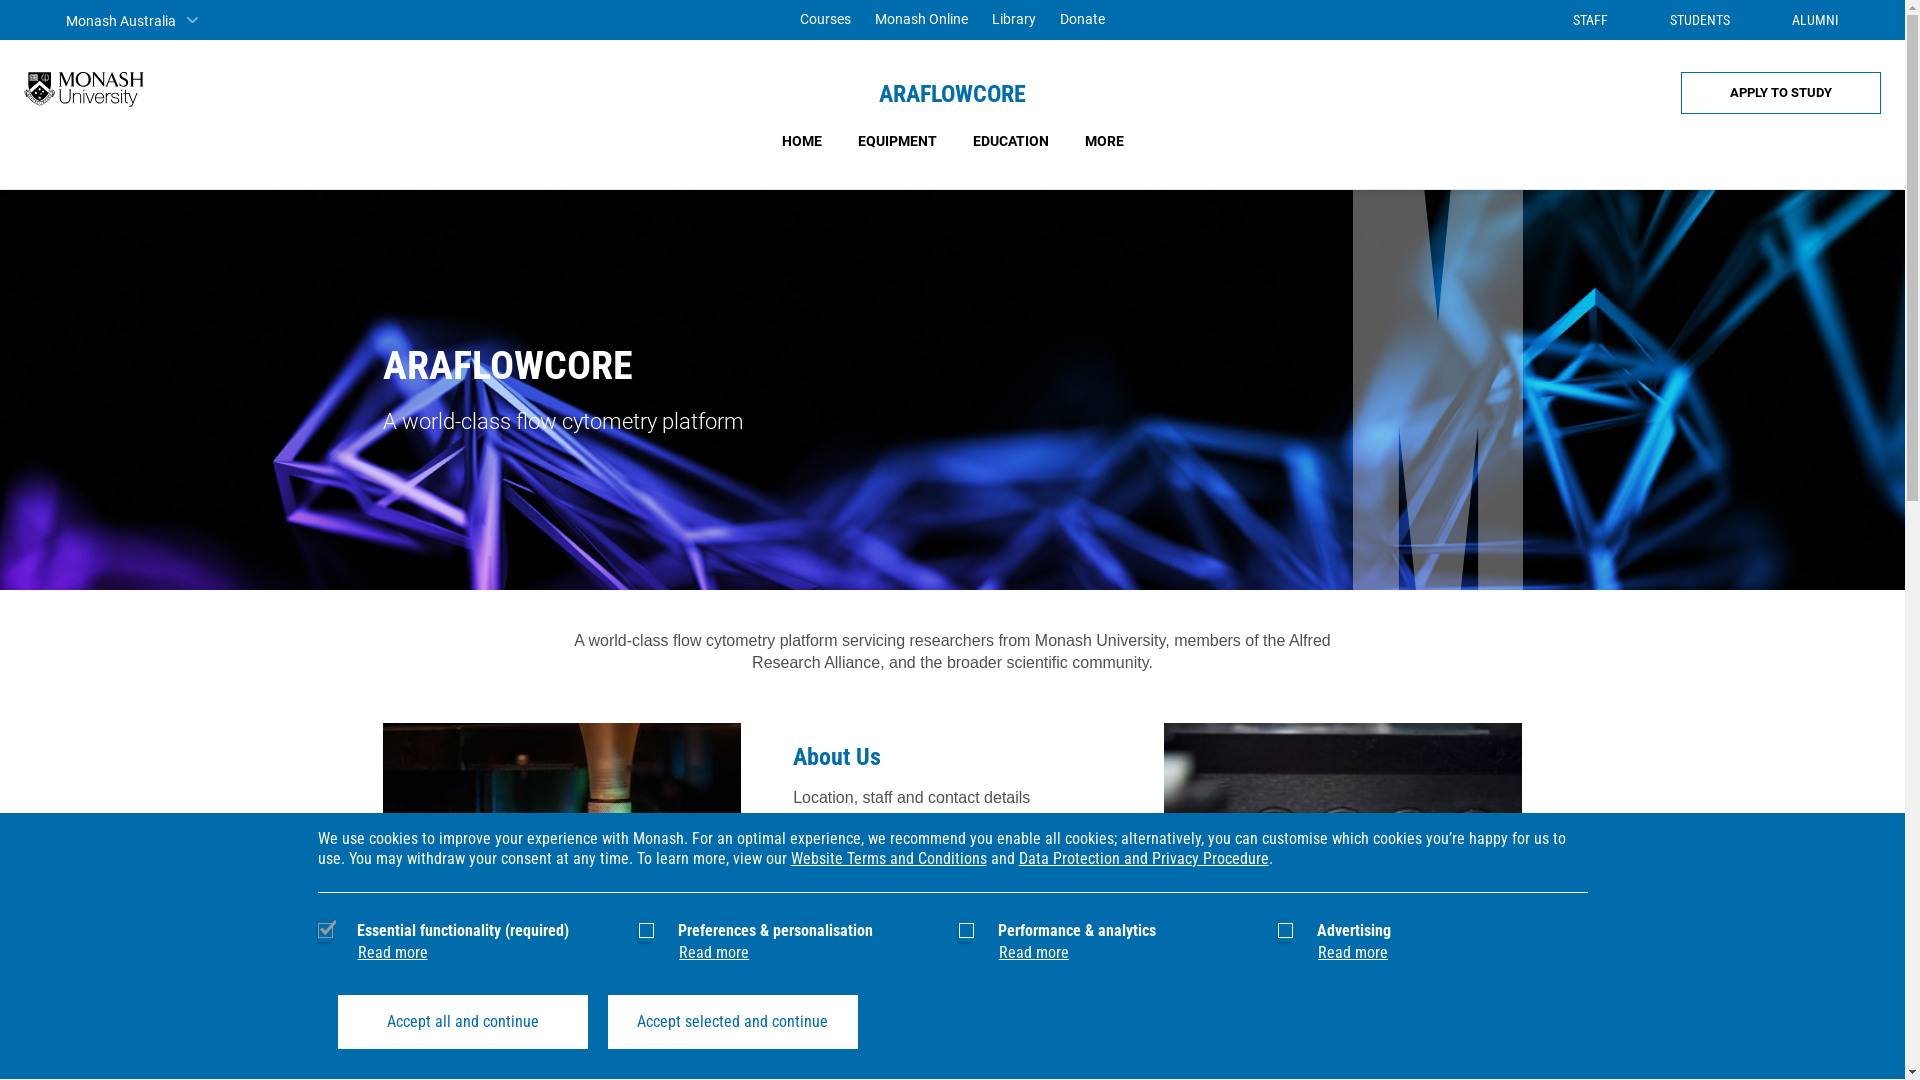 Image resolution: width=1920 pixels, height=1080 pixels. I want to click on APPLY TO STUDY, so click(1781, 93).